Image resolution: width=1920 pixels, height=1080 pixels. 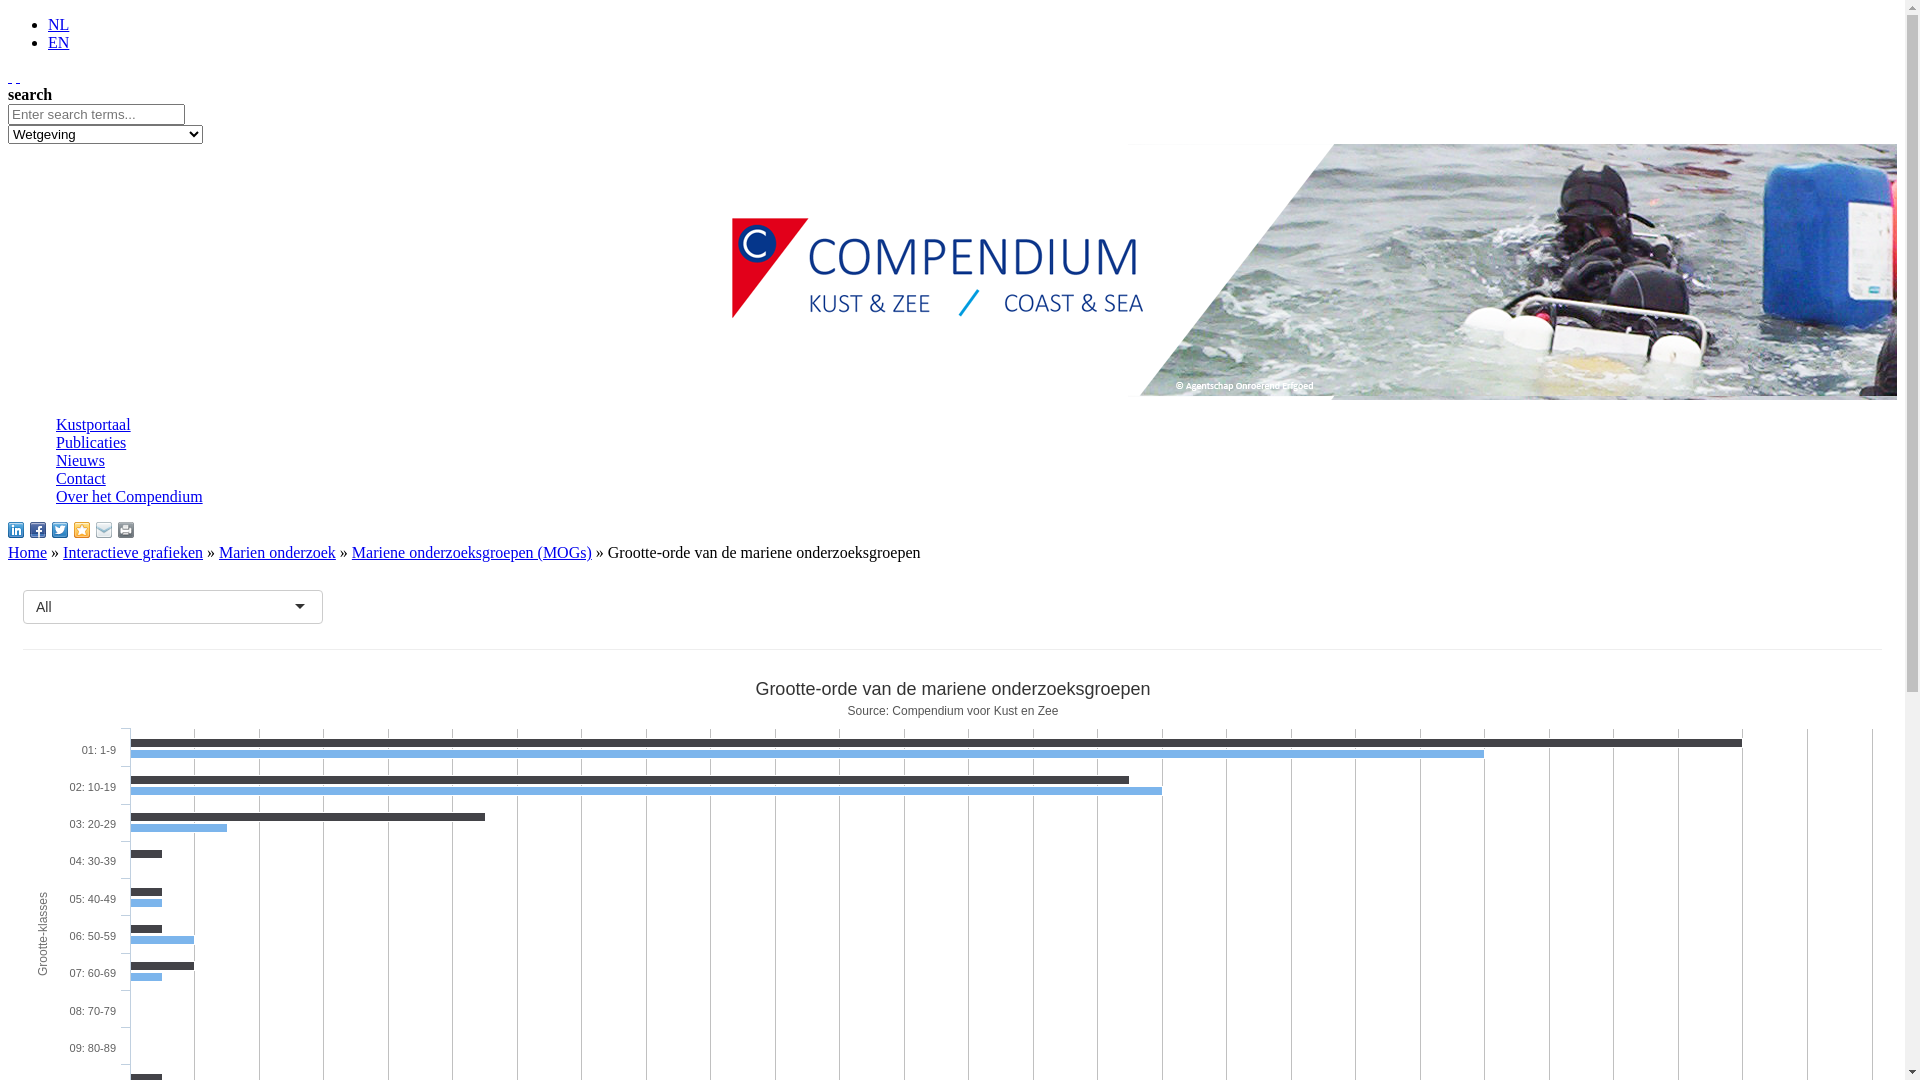 What do you see at coordinates (81, 478) in the screenshot?
I see `Contact` at bounding box center [81, 478].